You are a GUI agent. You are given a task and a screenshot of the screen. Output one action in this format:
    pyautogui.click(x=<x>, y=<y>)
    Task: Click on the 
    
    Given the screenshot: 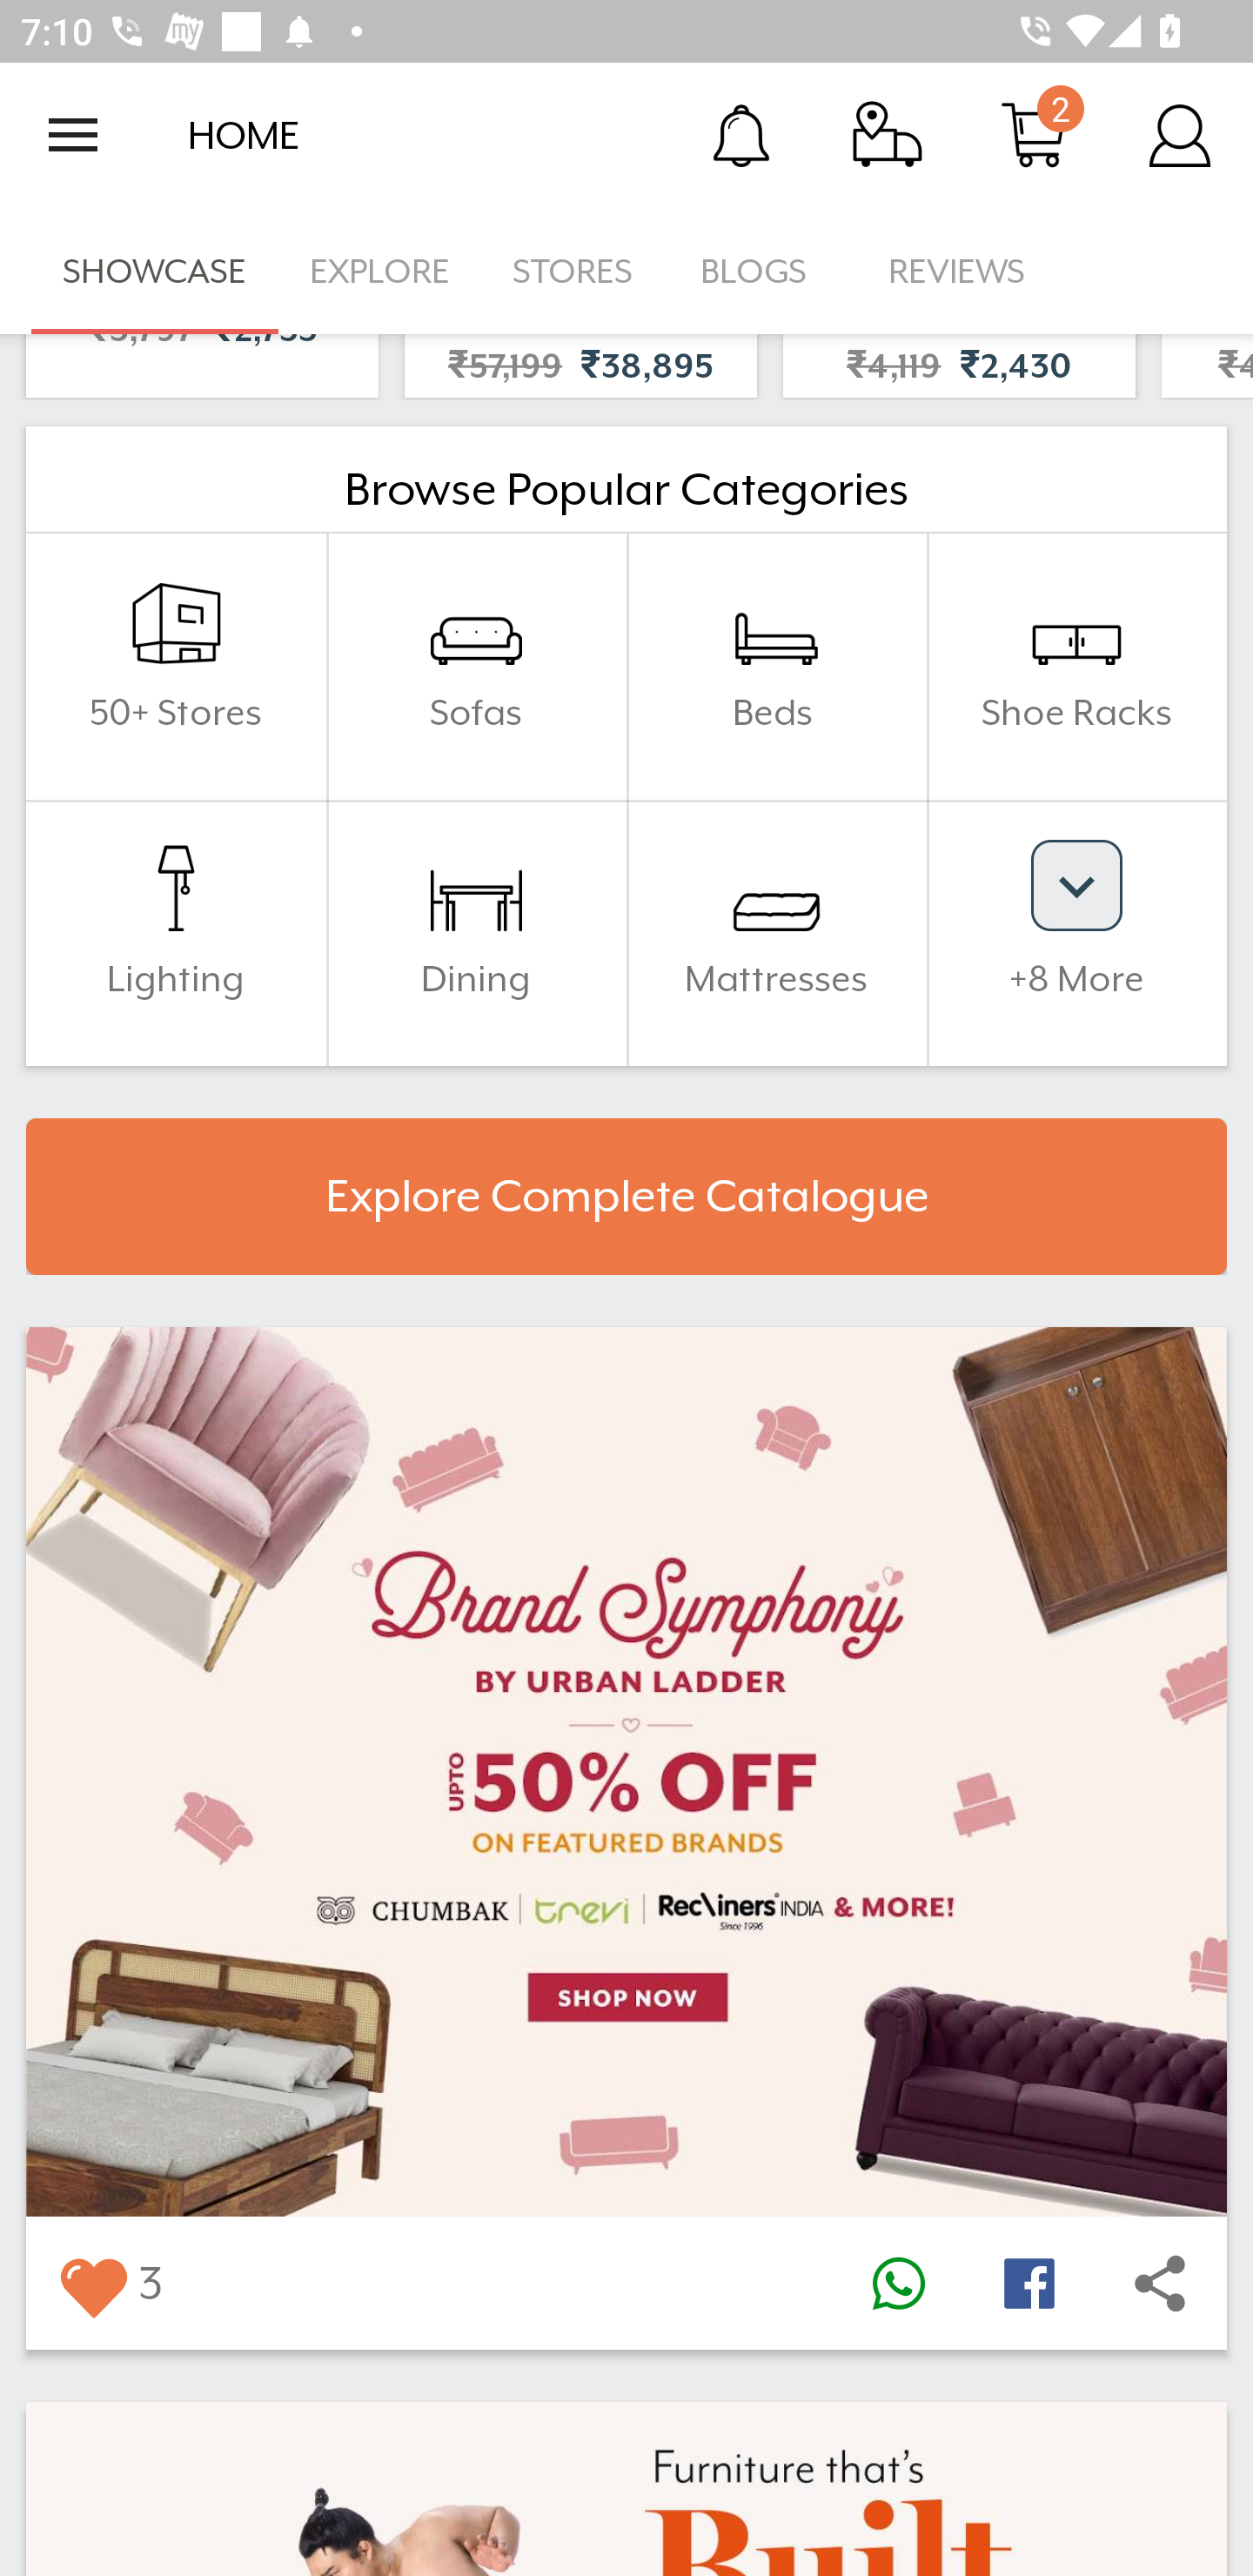 What is the action you would take?
    pyautogui.click(x=1029, y=2284)
    